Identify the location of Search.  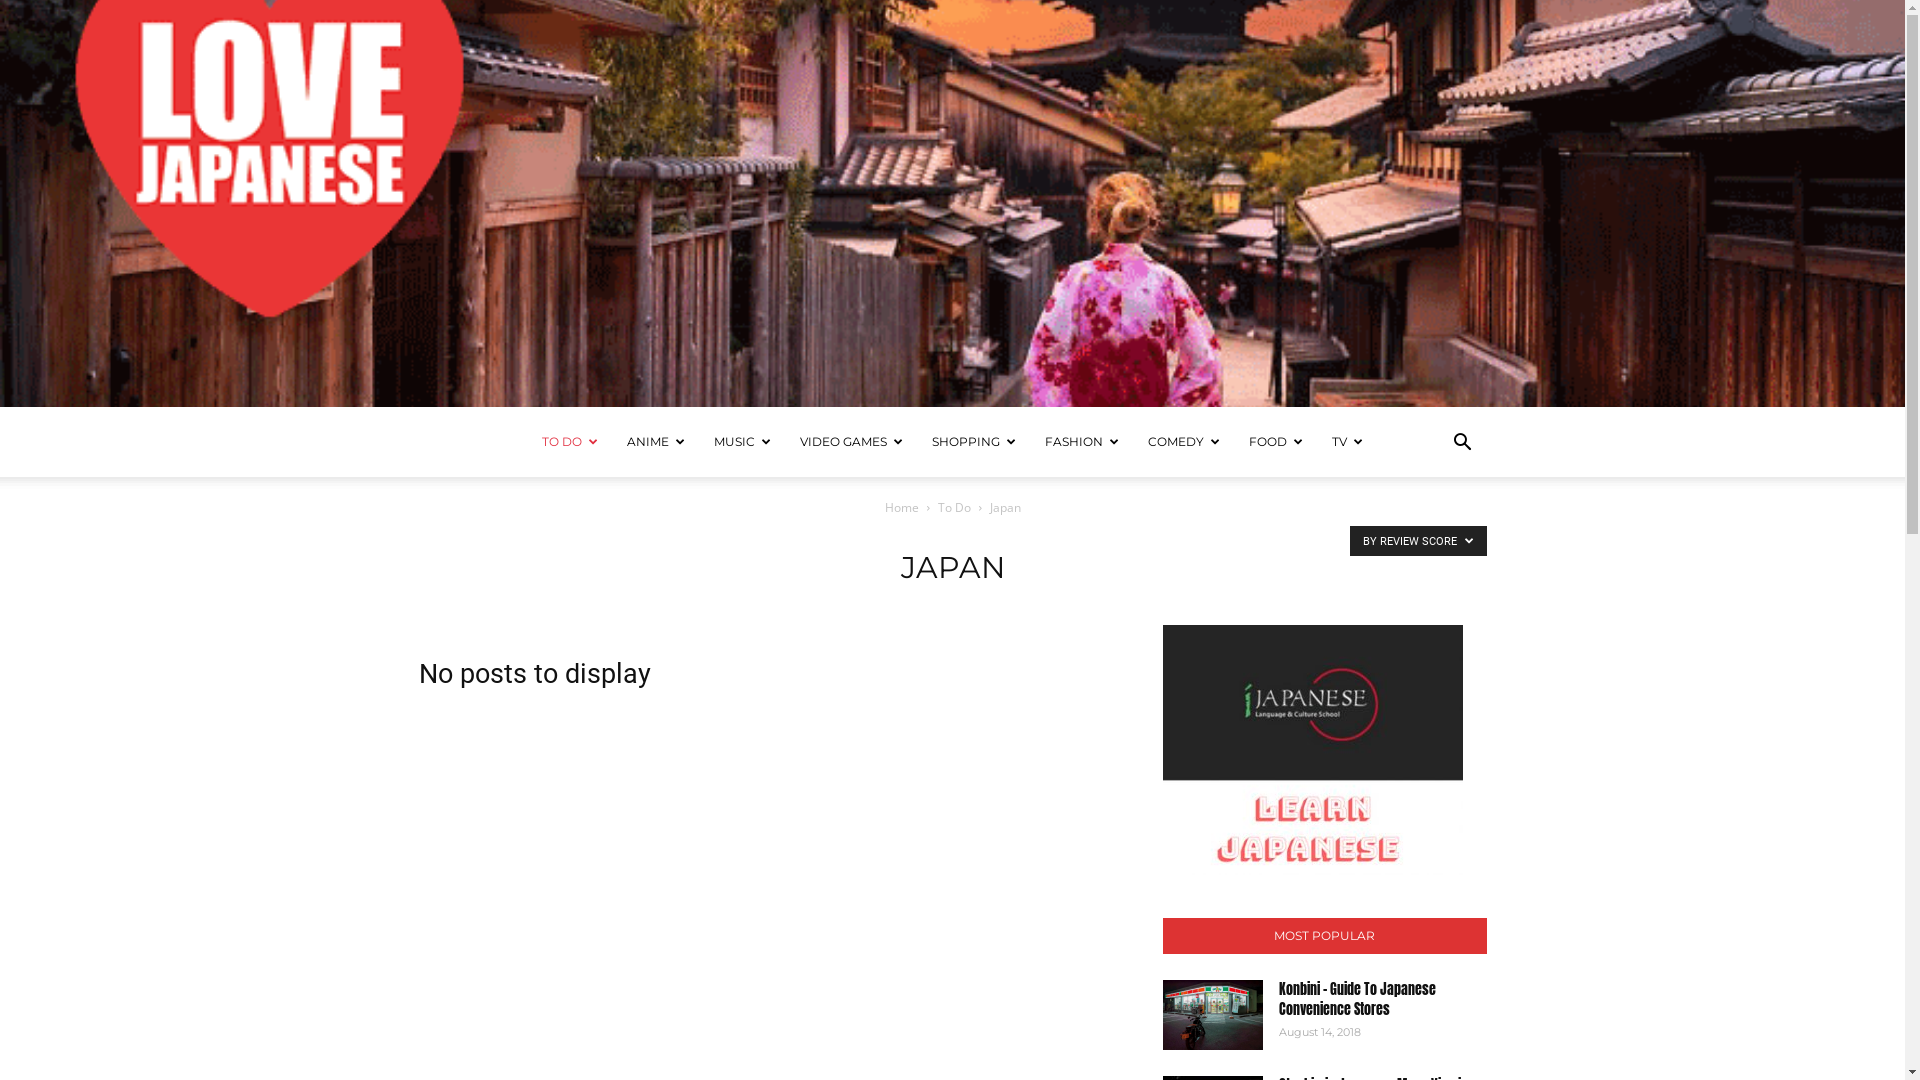
(1432, 534).